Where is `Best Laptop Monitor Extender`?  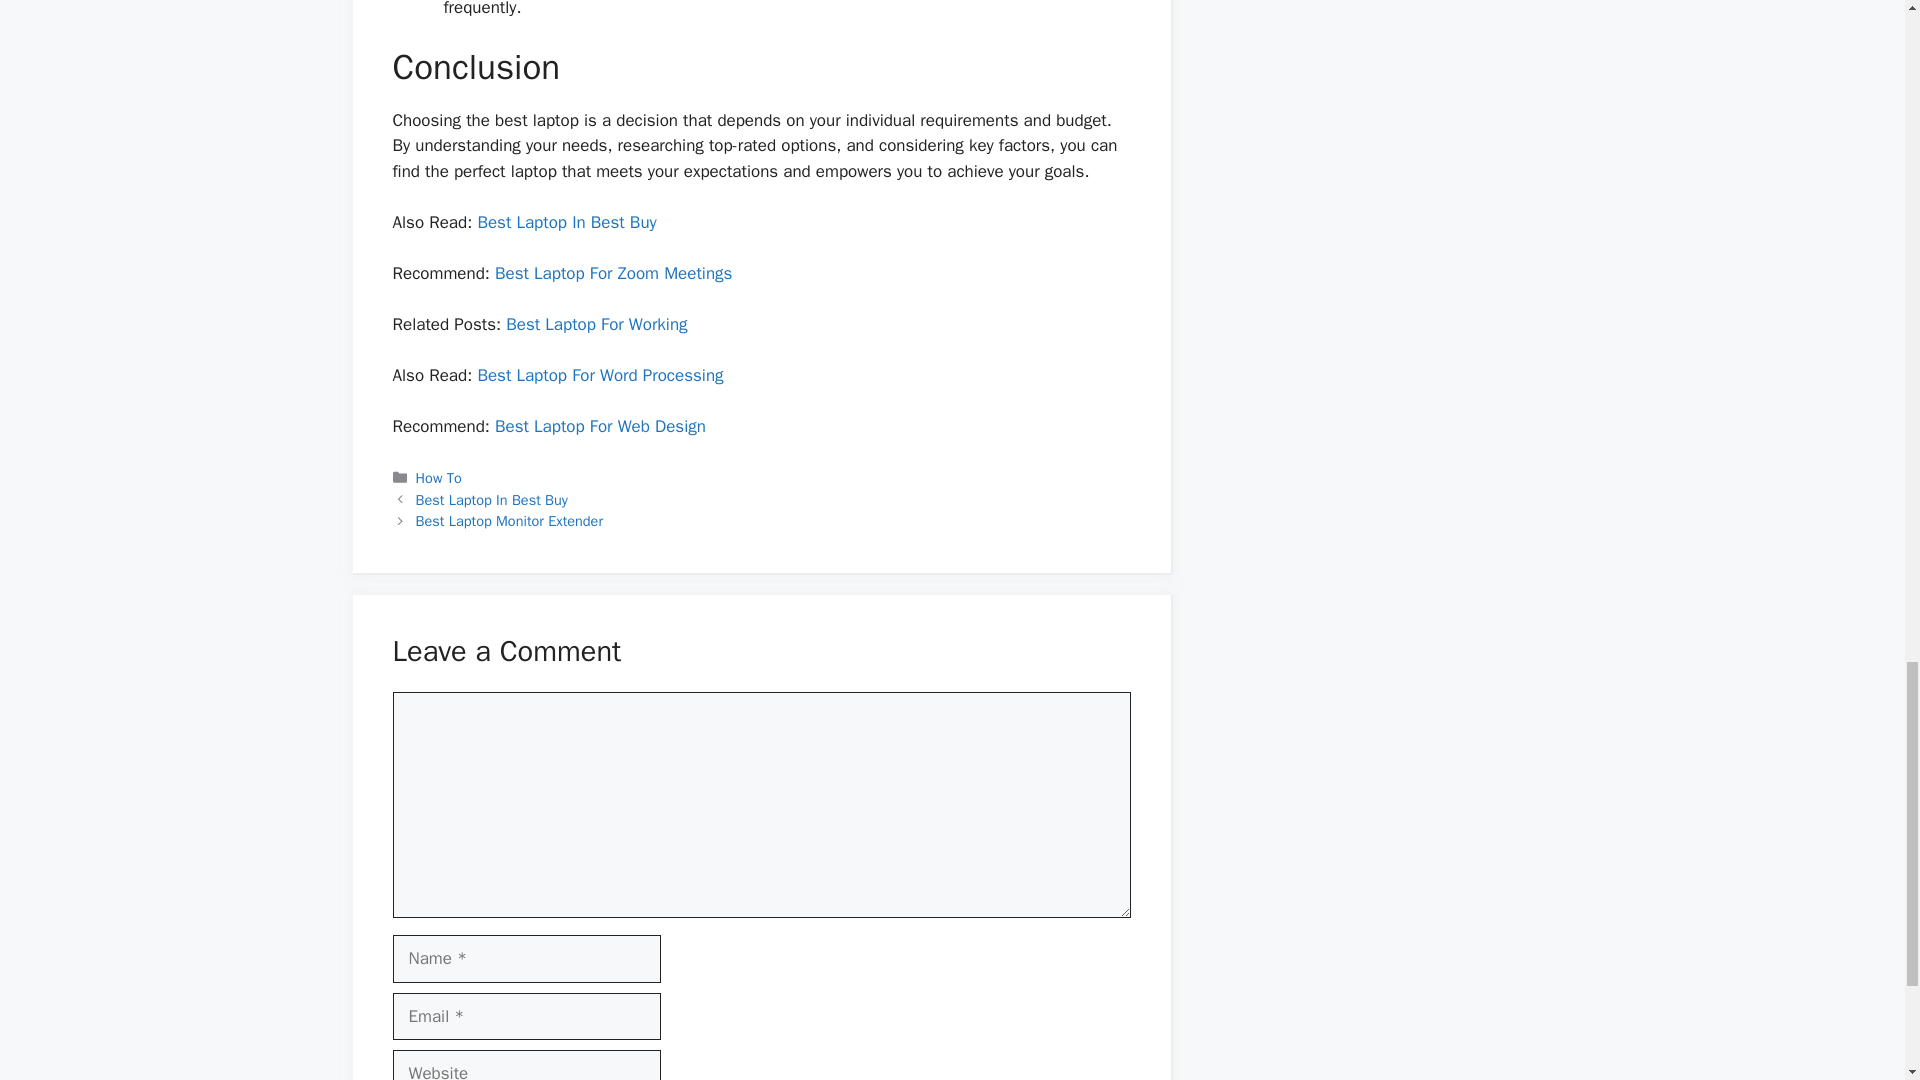
Best Laptop Monitor Extender is located at coordinates (509, 520).